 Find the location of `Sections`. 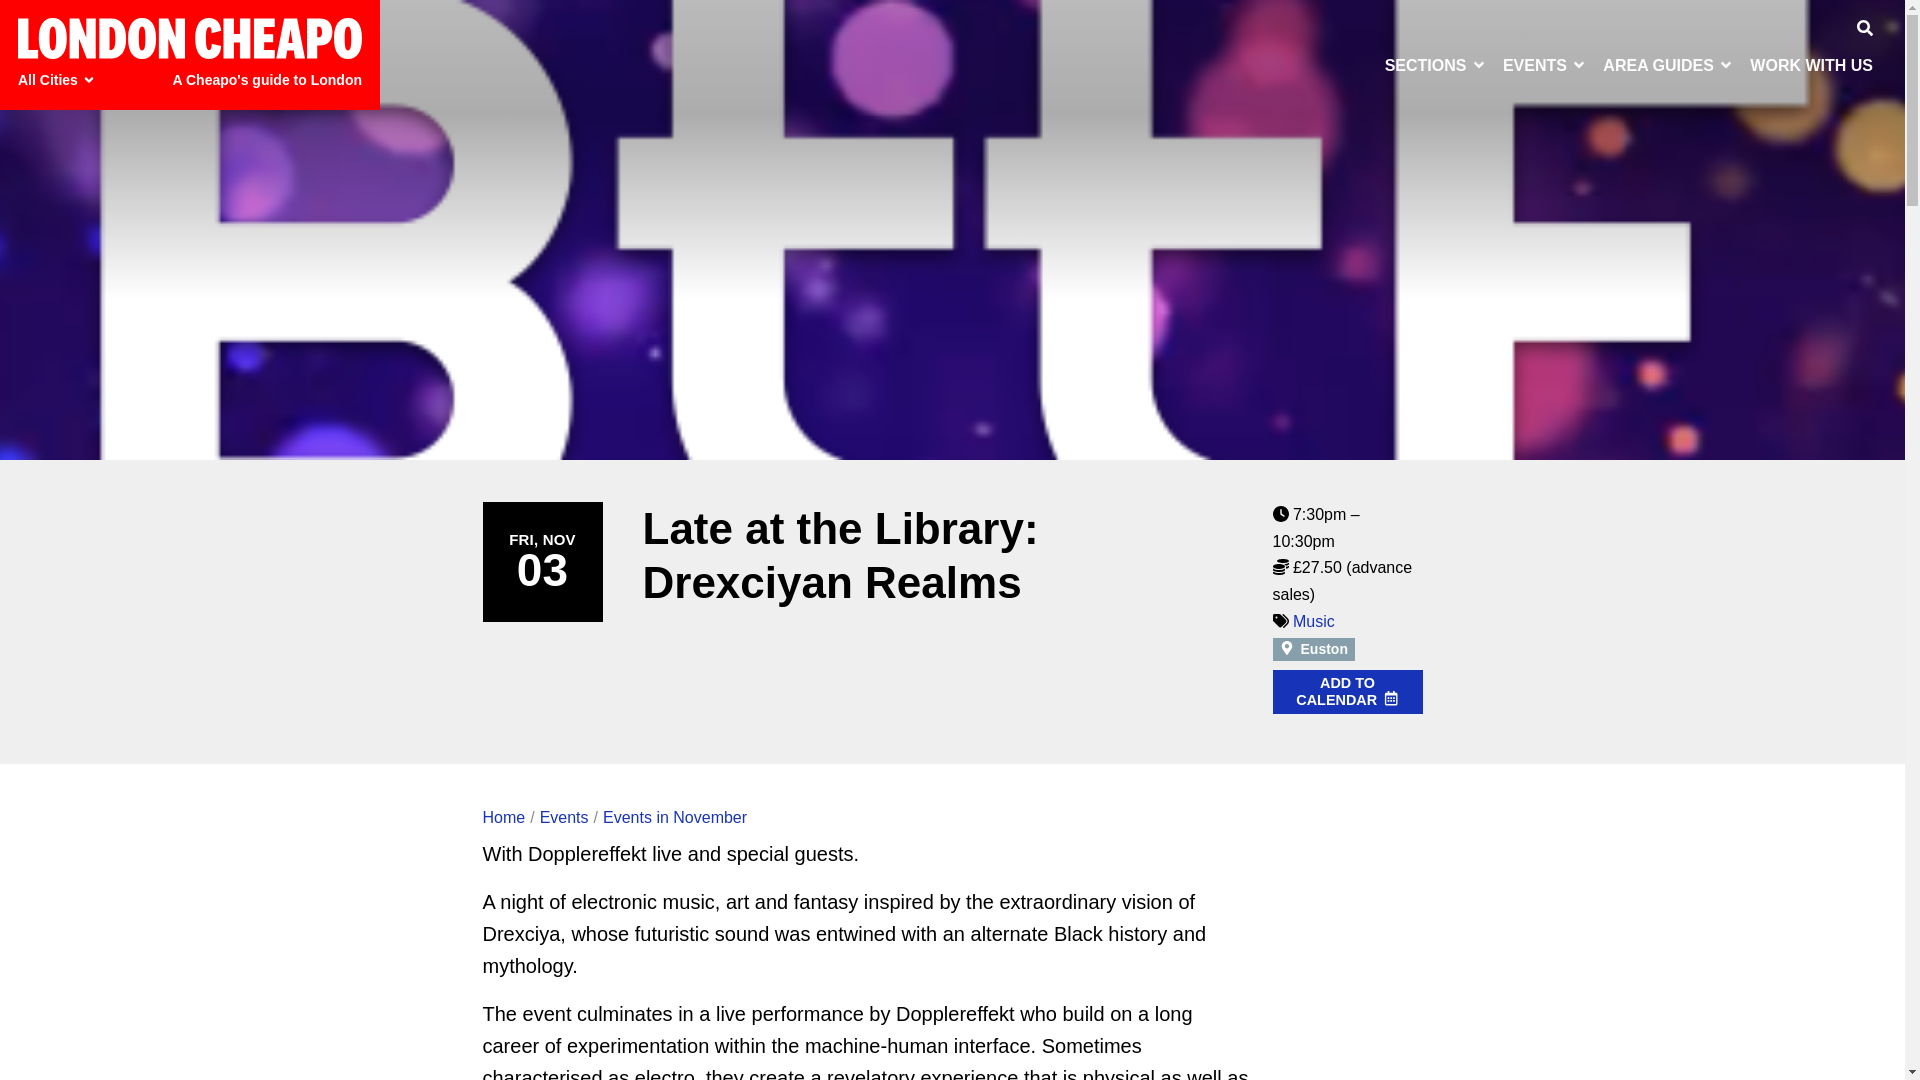

Sections is located at coordinates (1436, 65).